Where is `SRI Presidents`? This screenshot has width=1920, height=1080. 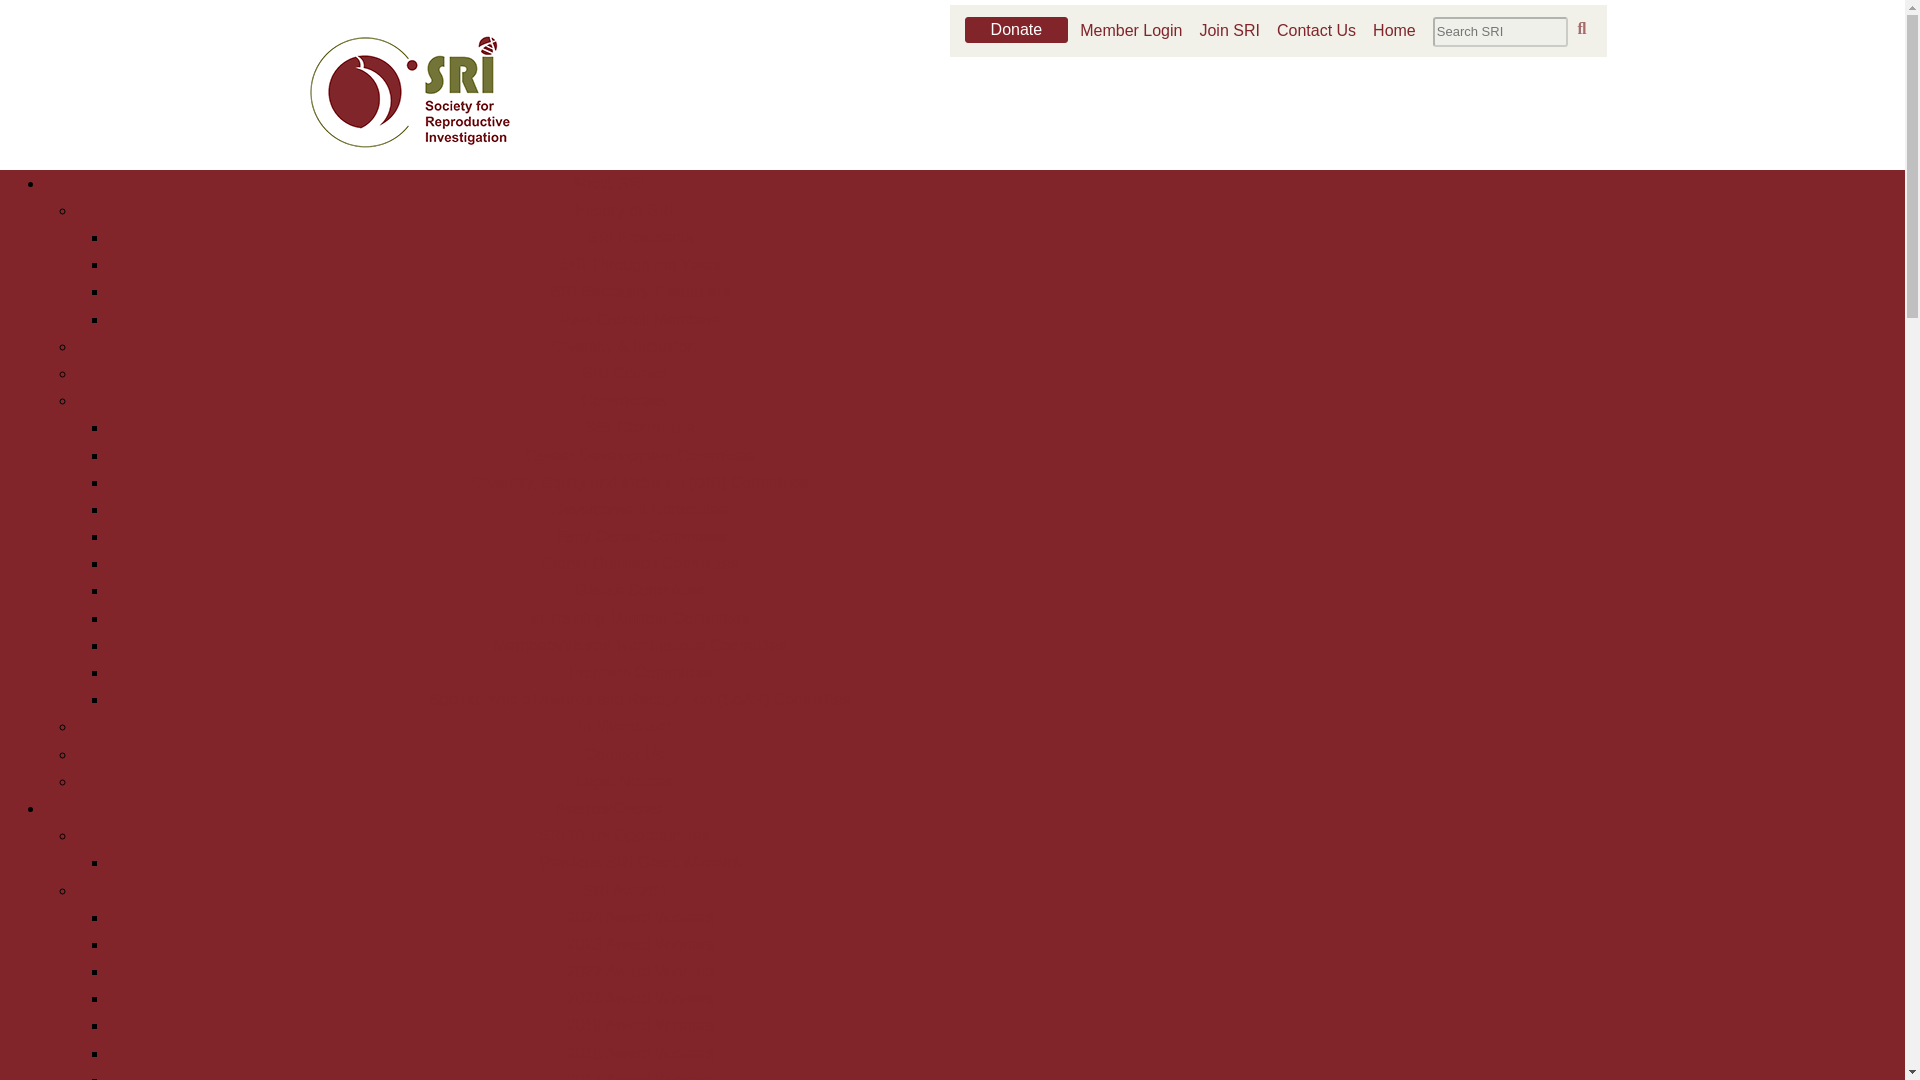
SRI Presidents is located at coordinates (640, 237).